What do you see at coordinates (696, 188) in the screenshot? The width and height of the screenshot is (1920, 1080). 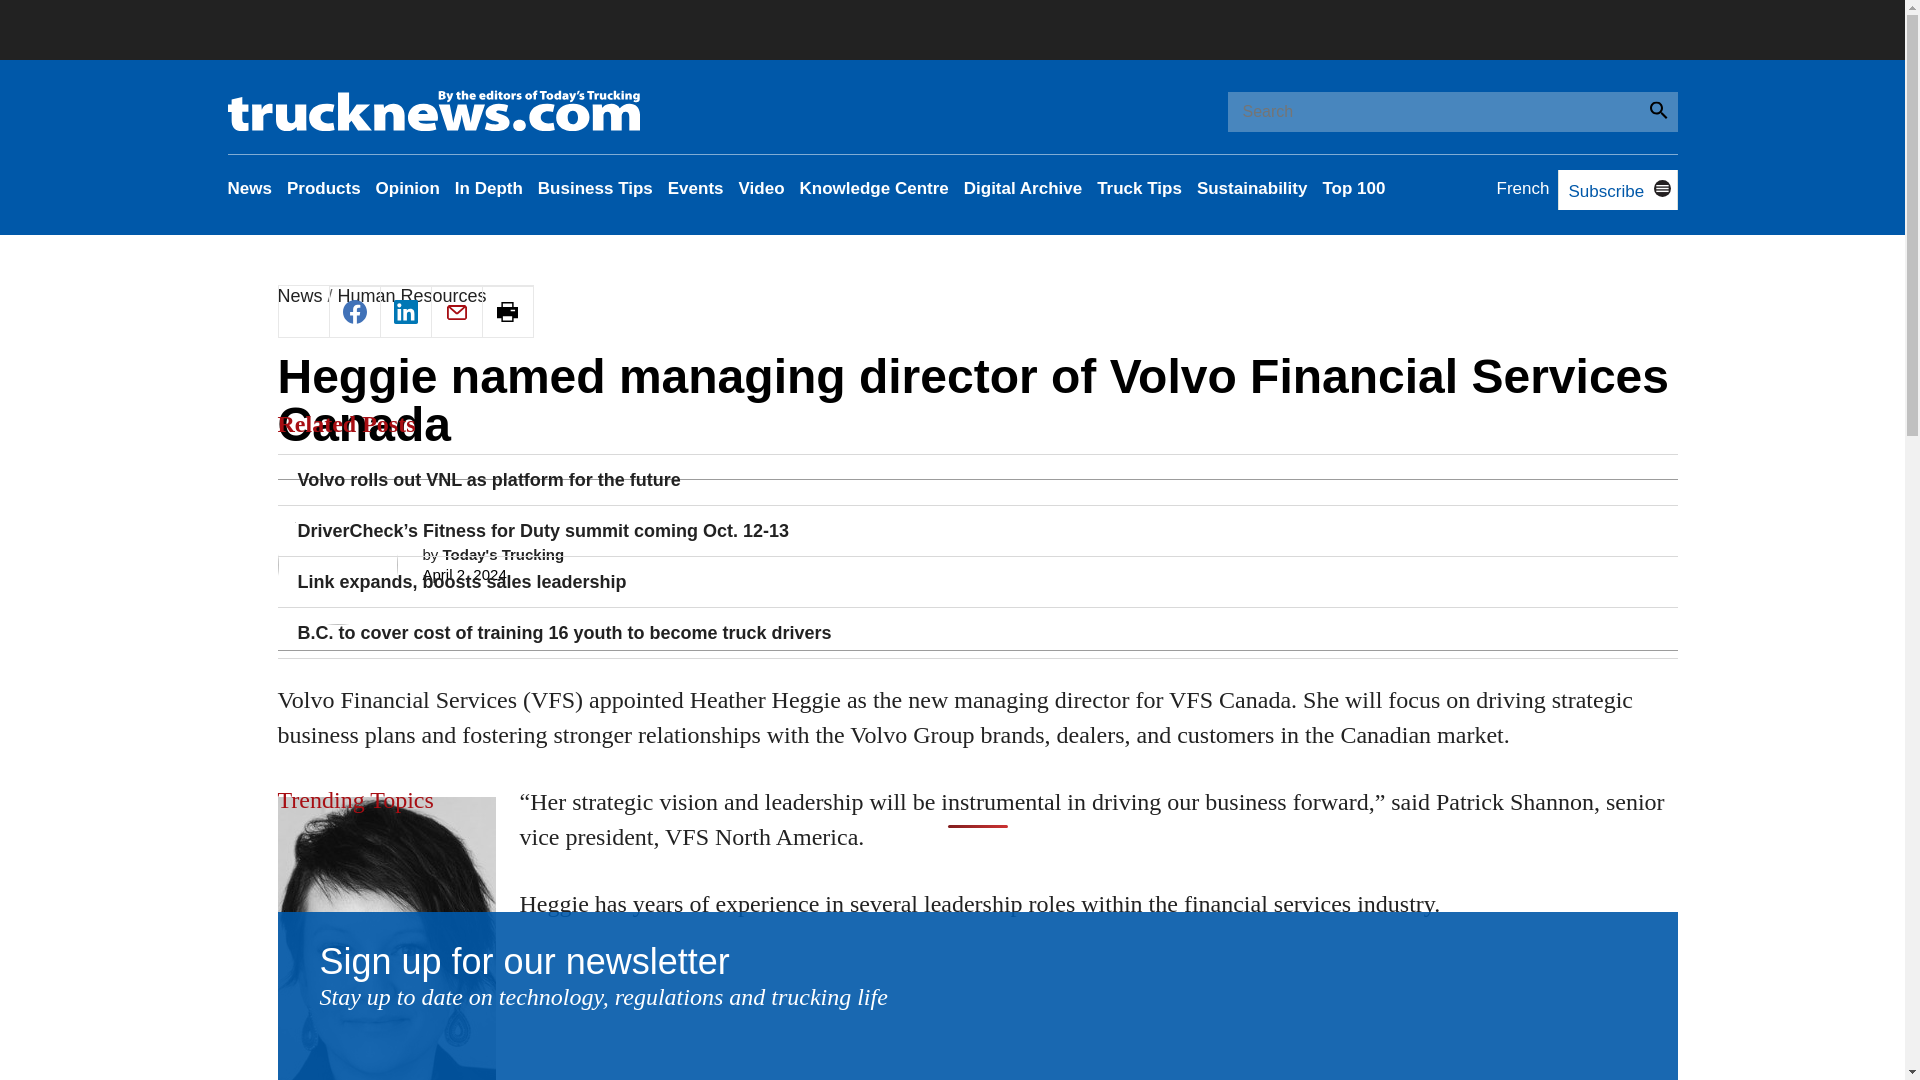 I see `Events` at bounding box center [696, 188].